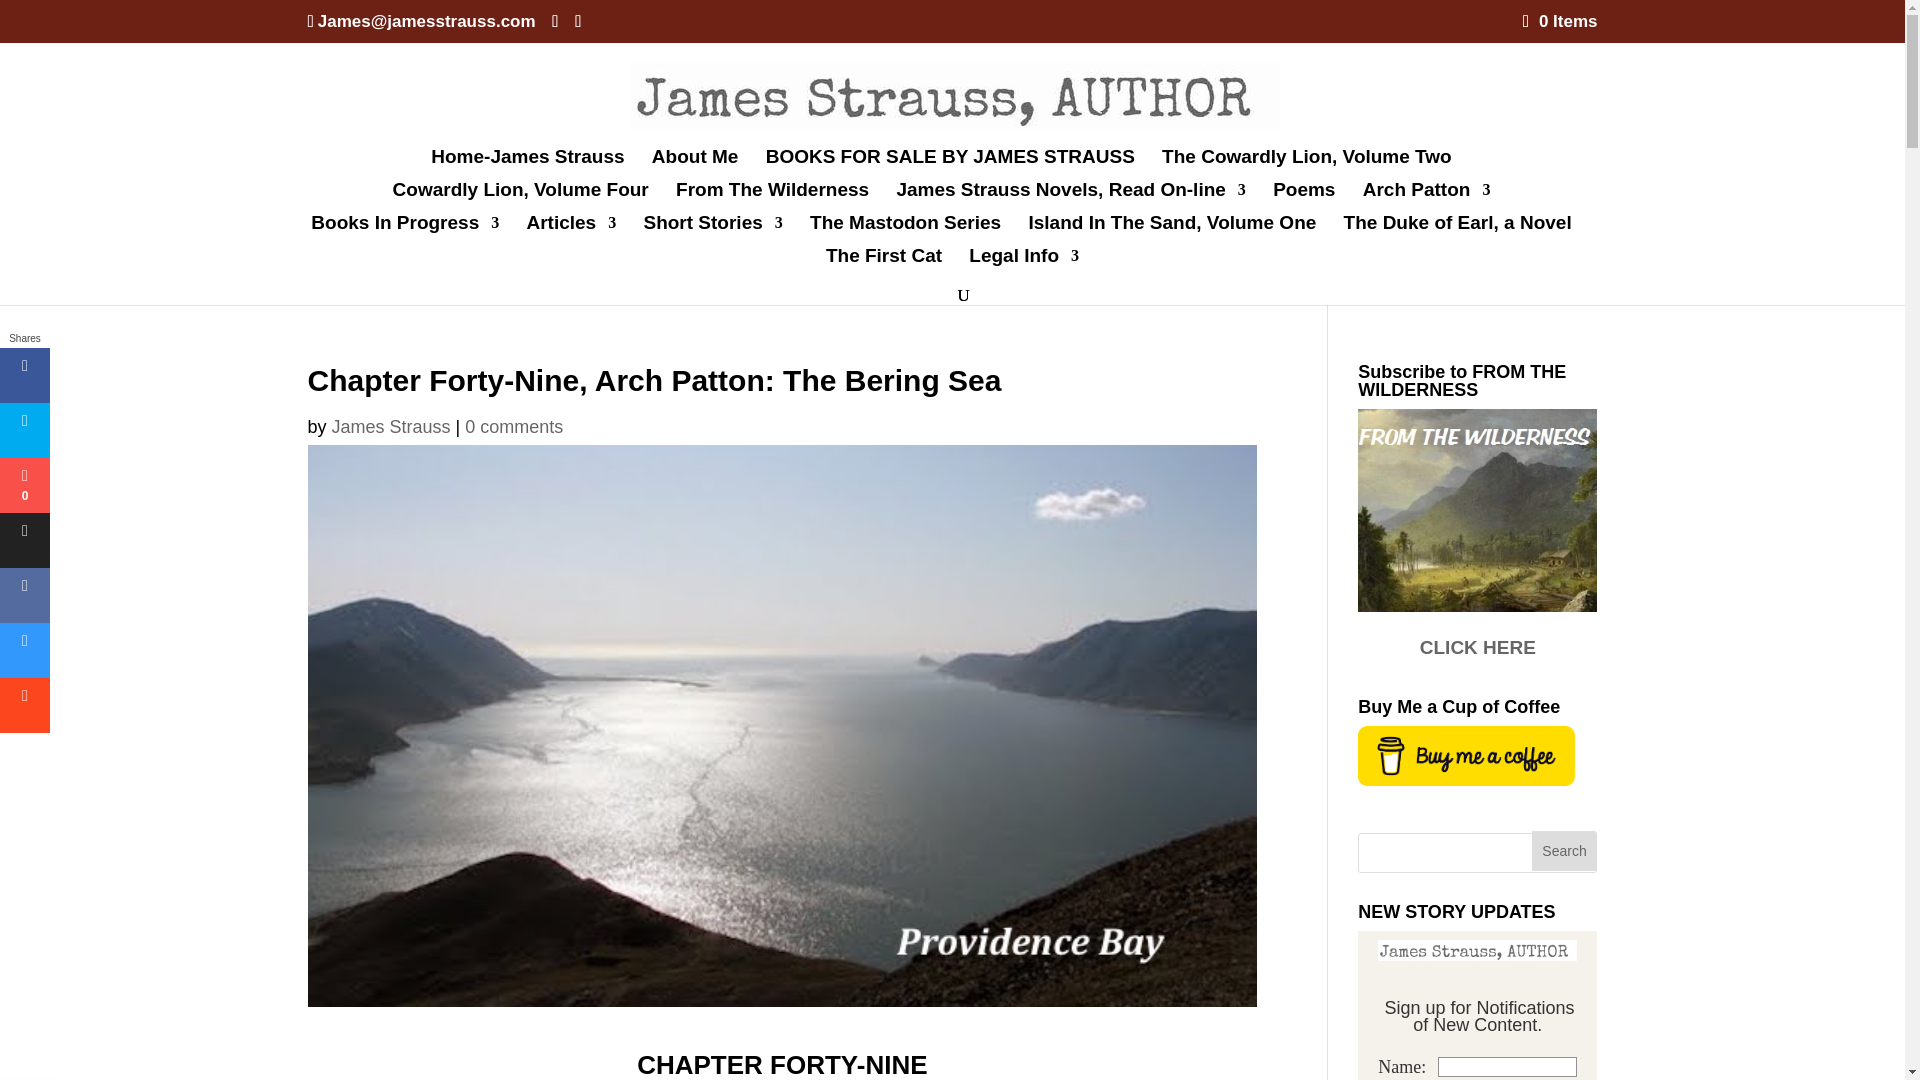 The height and width of the screenshot is (1080, 1920). What do you see at coordinates (1427, 198) in the screenshot?
I see `Arch Patton` at bounding box center [1427, 198].